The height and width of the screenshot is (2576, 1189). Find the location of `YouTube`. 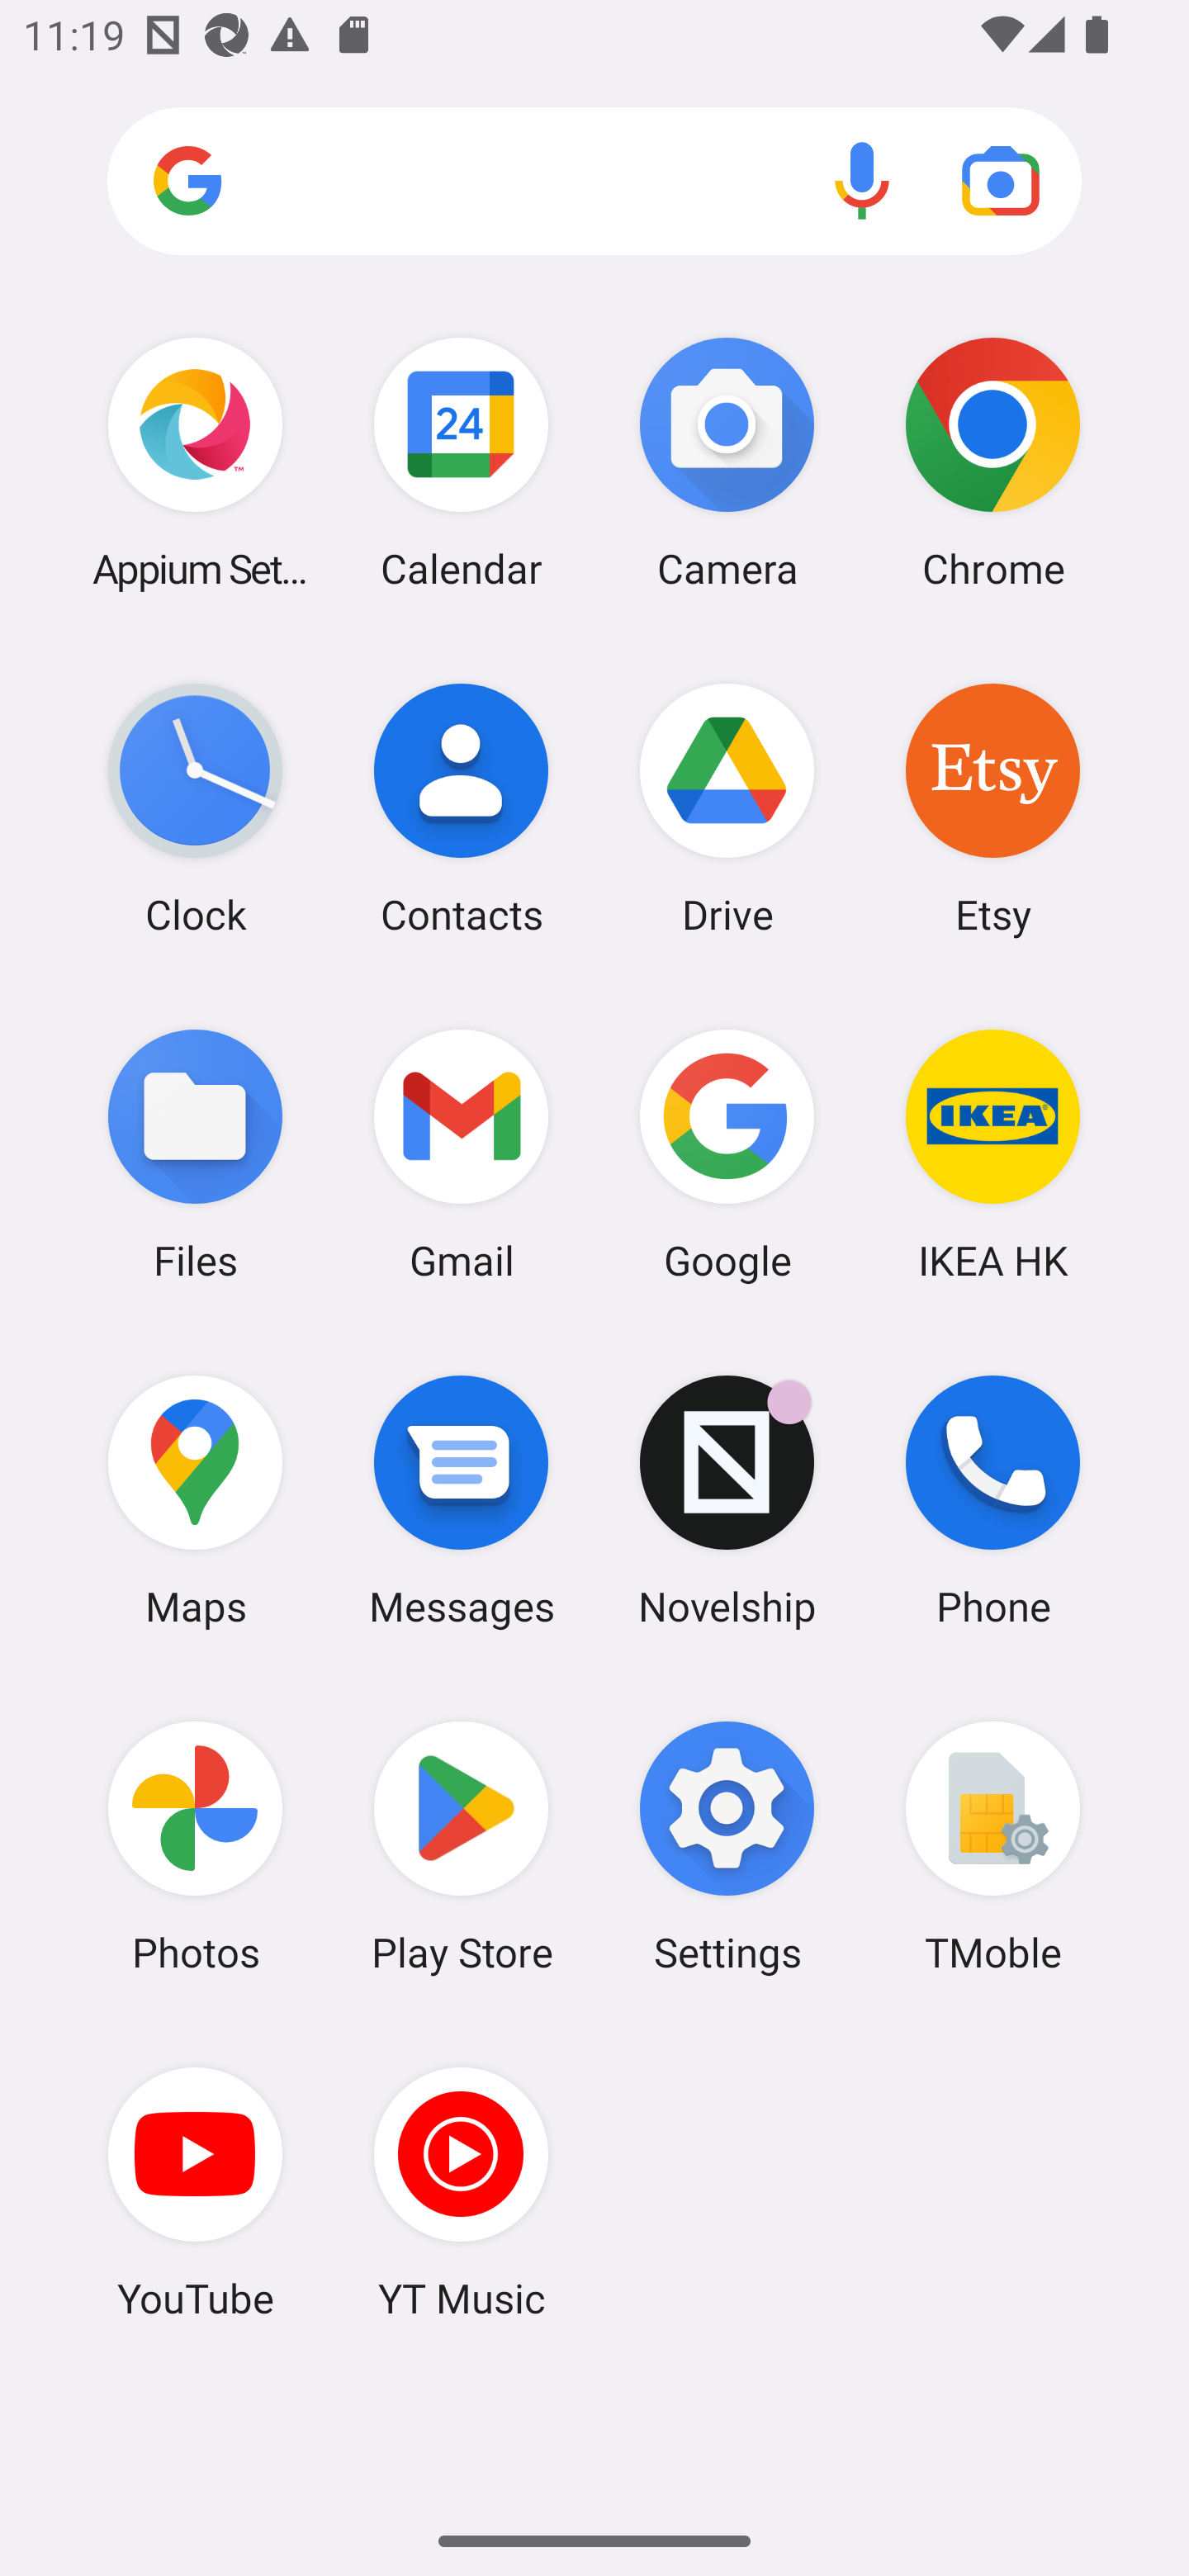

YouTube is located at coordinates (195, 2192).